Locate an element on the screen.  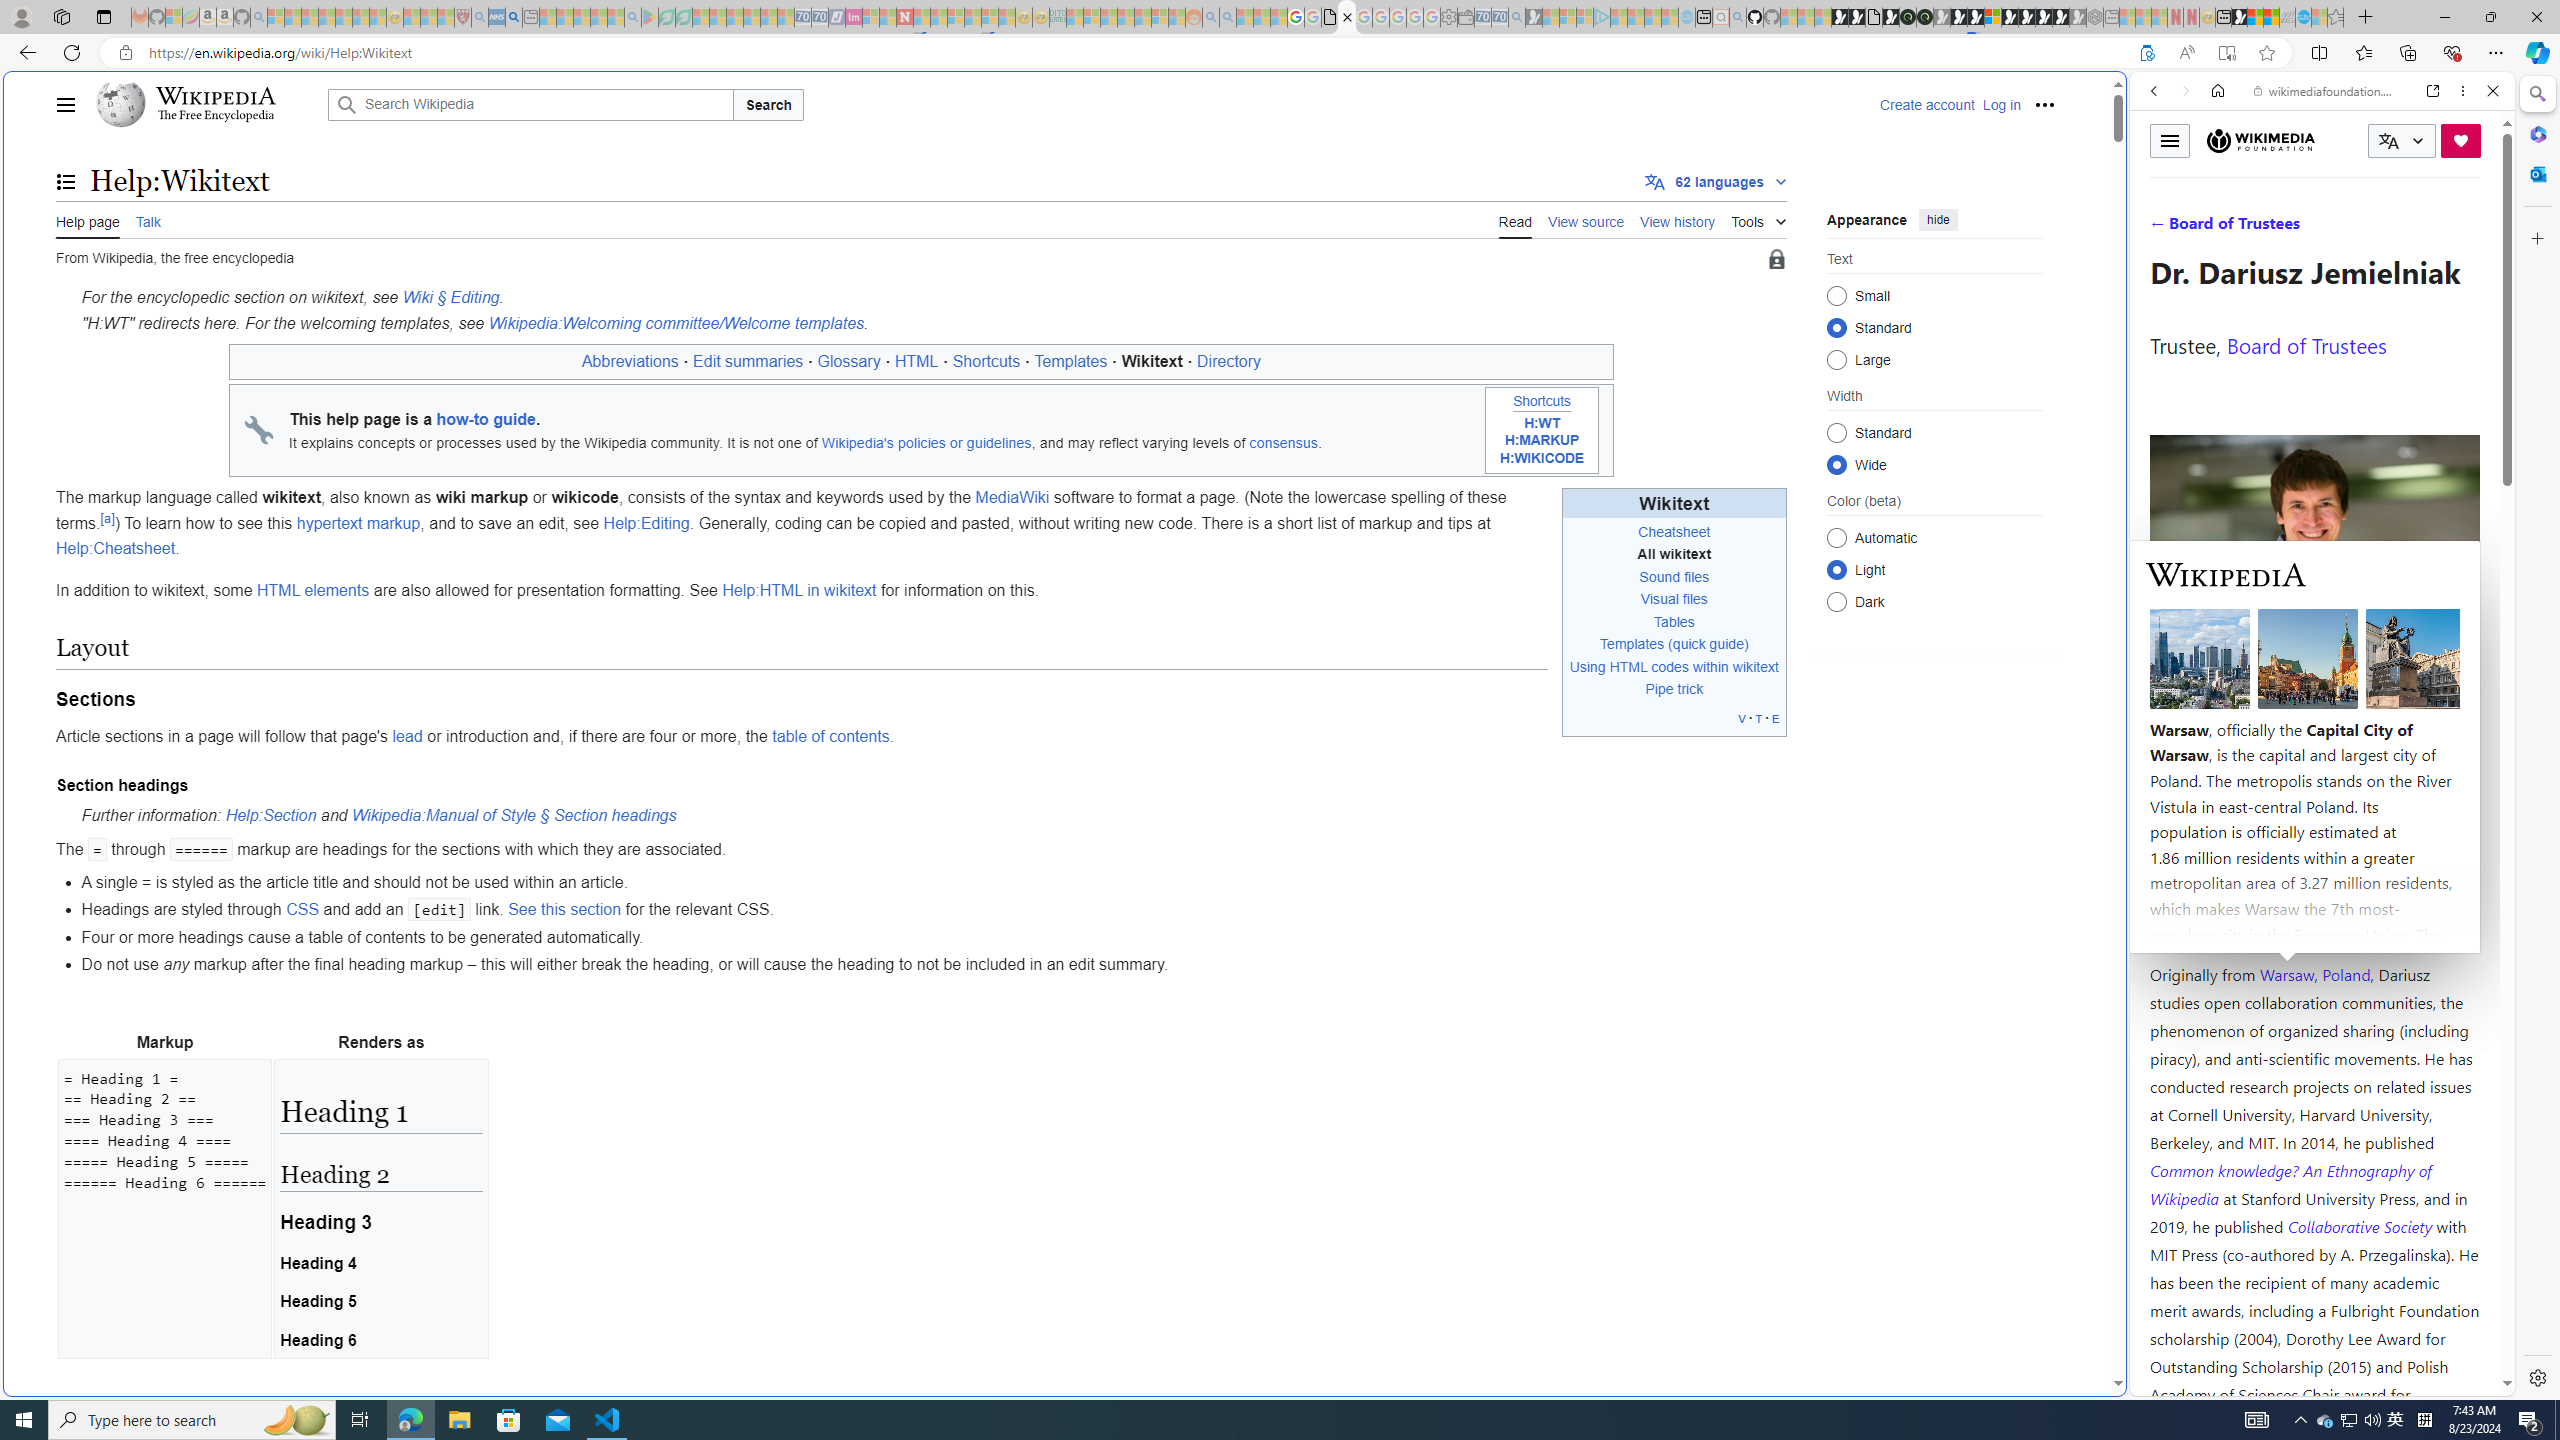
CURRENT LANGUAGE: is located at coordinates (2402, 140).